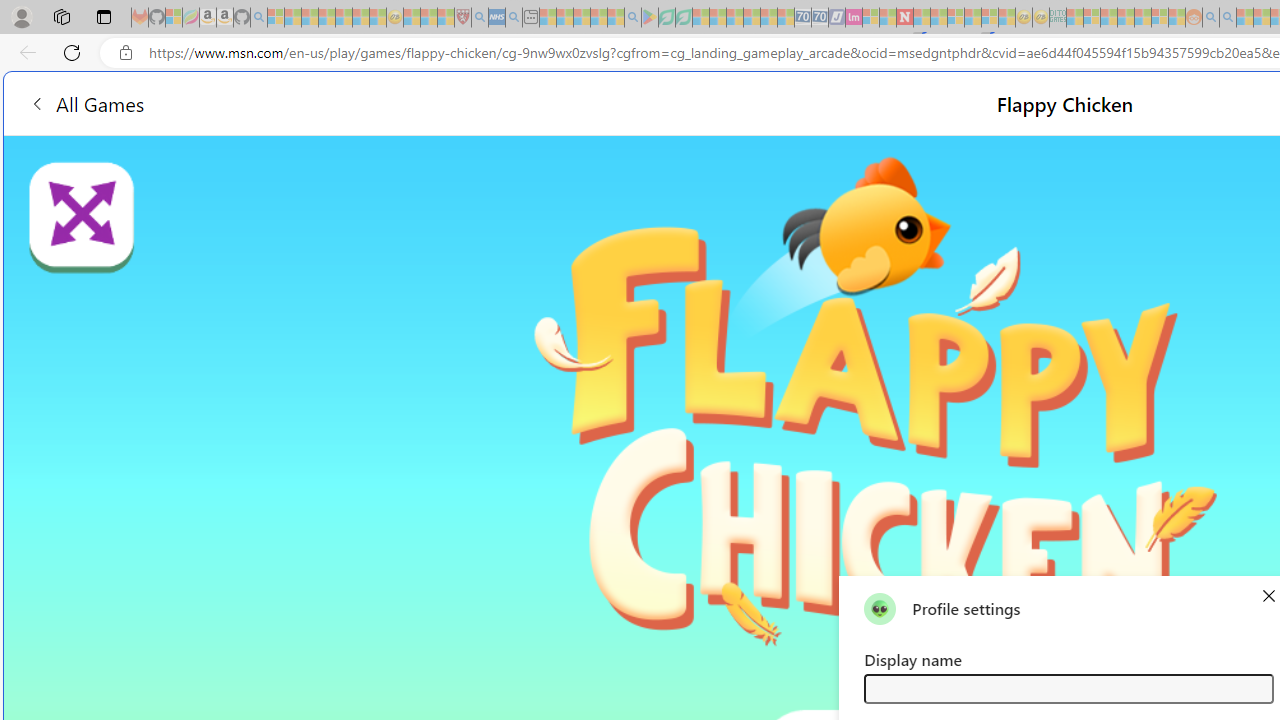  Describe the element at coordinates (666, 18) in the screenshot. I see `Terms of Use Agreement - Sleeping` at that location.